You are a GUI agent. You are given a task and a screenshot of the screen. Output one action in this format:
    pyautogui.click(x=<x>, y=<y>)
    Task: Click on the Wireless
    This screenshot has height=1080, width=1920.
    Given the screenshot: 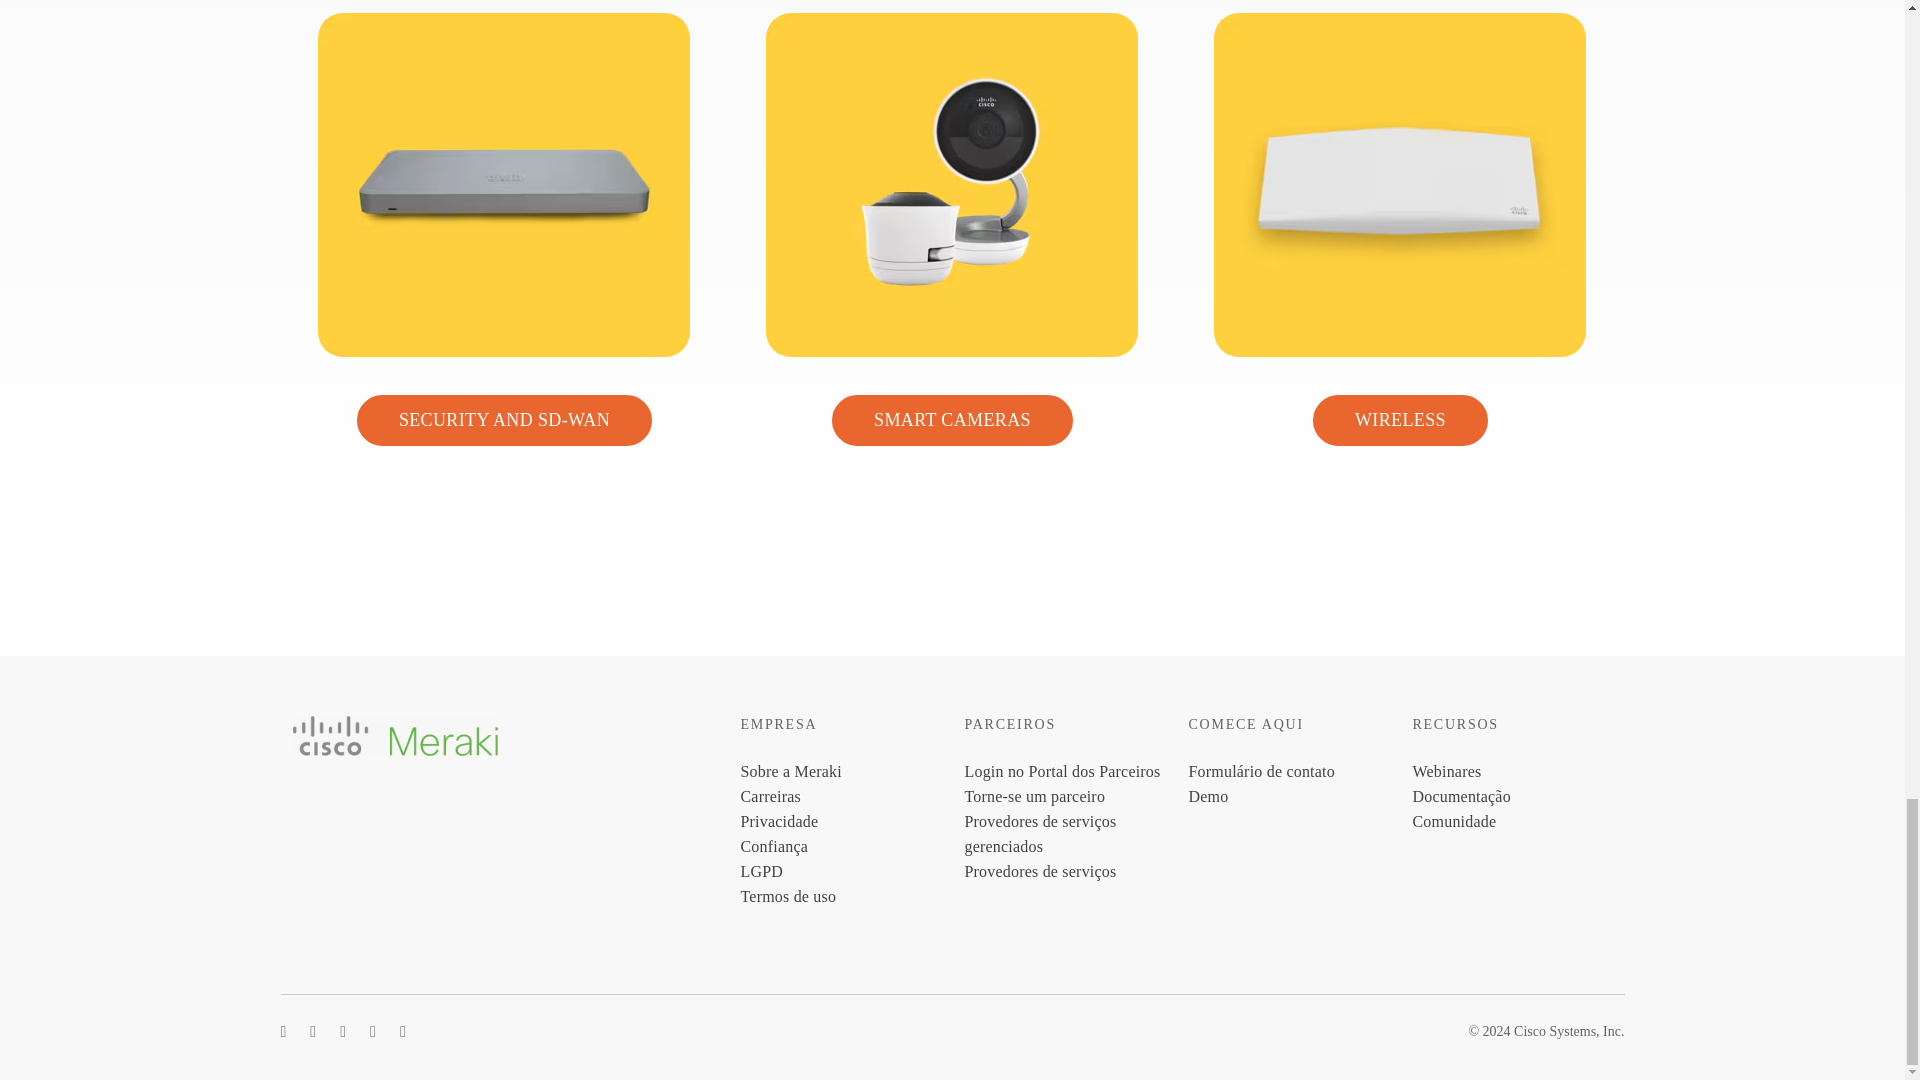 What is the action you would take?
    pyautogui.click(x=1400, y=420)
    